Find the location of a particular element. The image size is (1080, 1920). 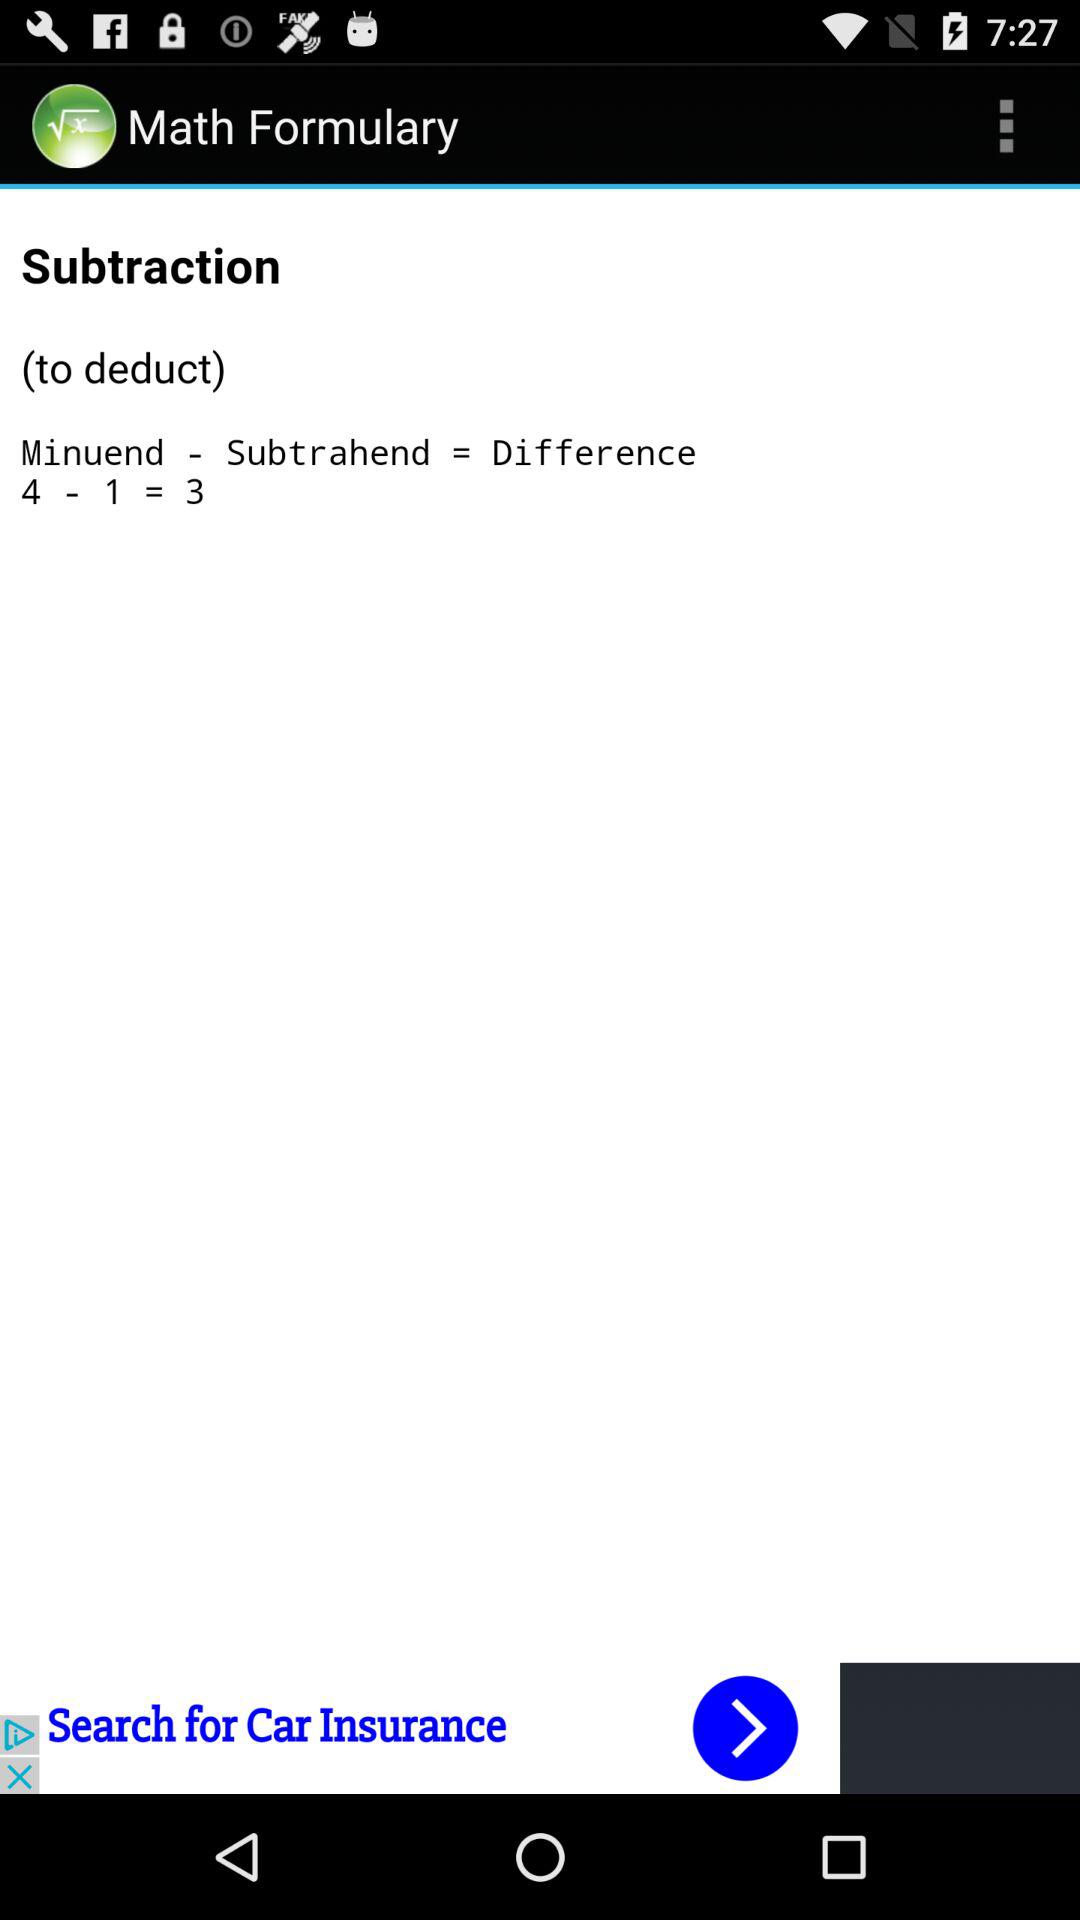

formula is located at coordinates (540, 404).